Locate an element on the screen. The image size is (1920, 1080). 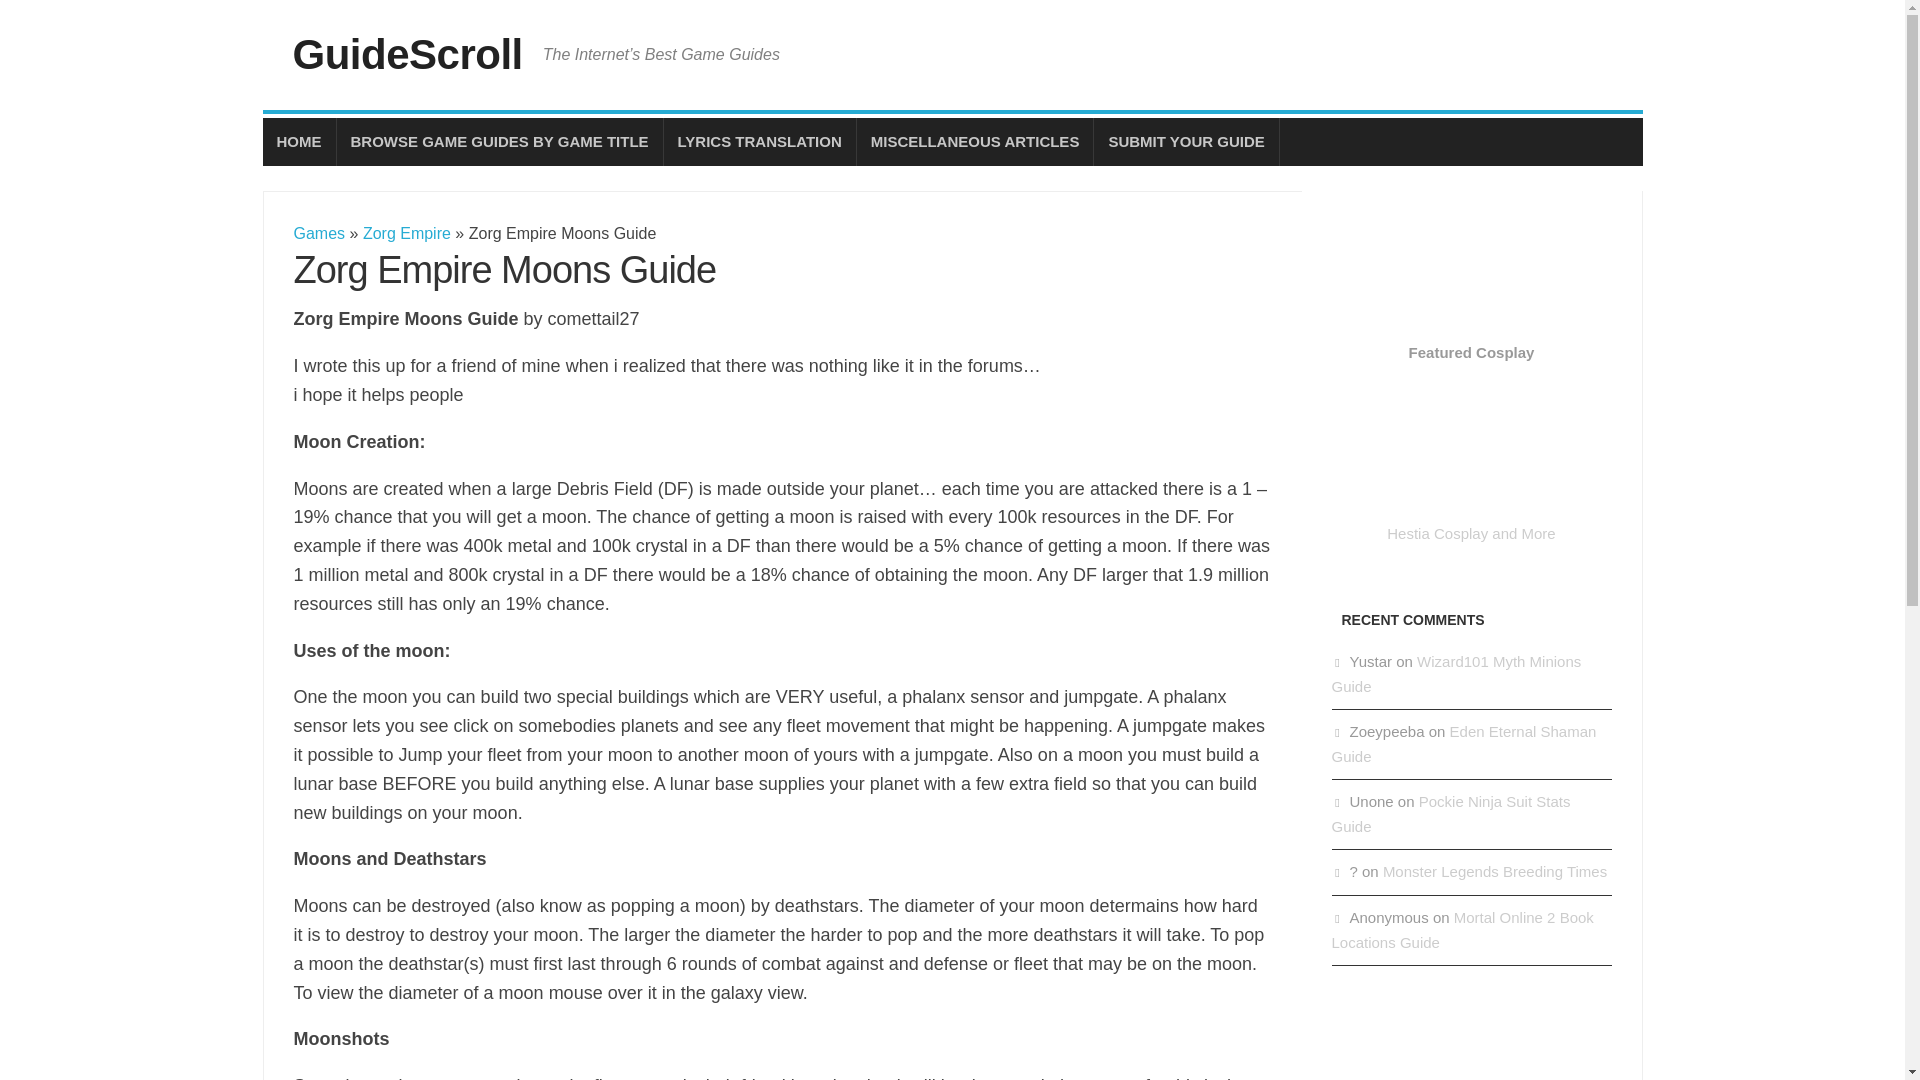
Games is located at coordinates (319, 232).